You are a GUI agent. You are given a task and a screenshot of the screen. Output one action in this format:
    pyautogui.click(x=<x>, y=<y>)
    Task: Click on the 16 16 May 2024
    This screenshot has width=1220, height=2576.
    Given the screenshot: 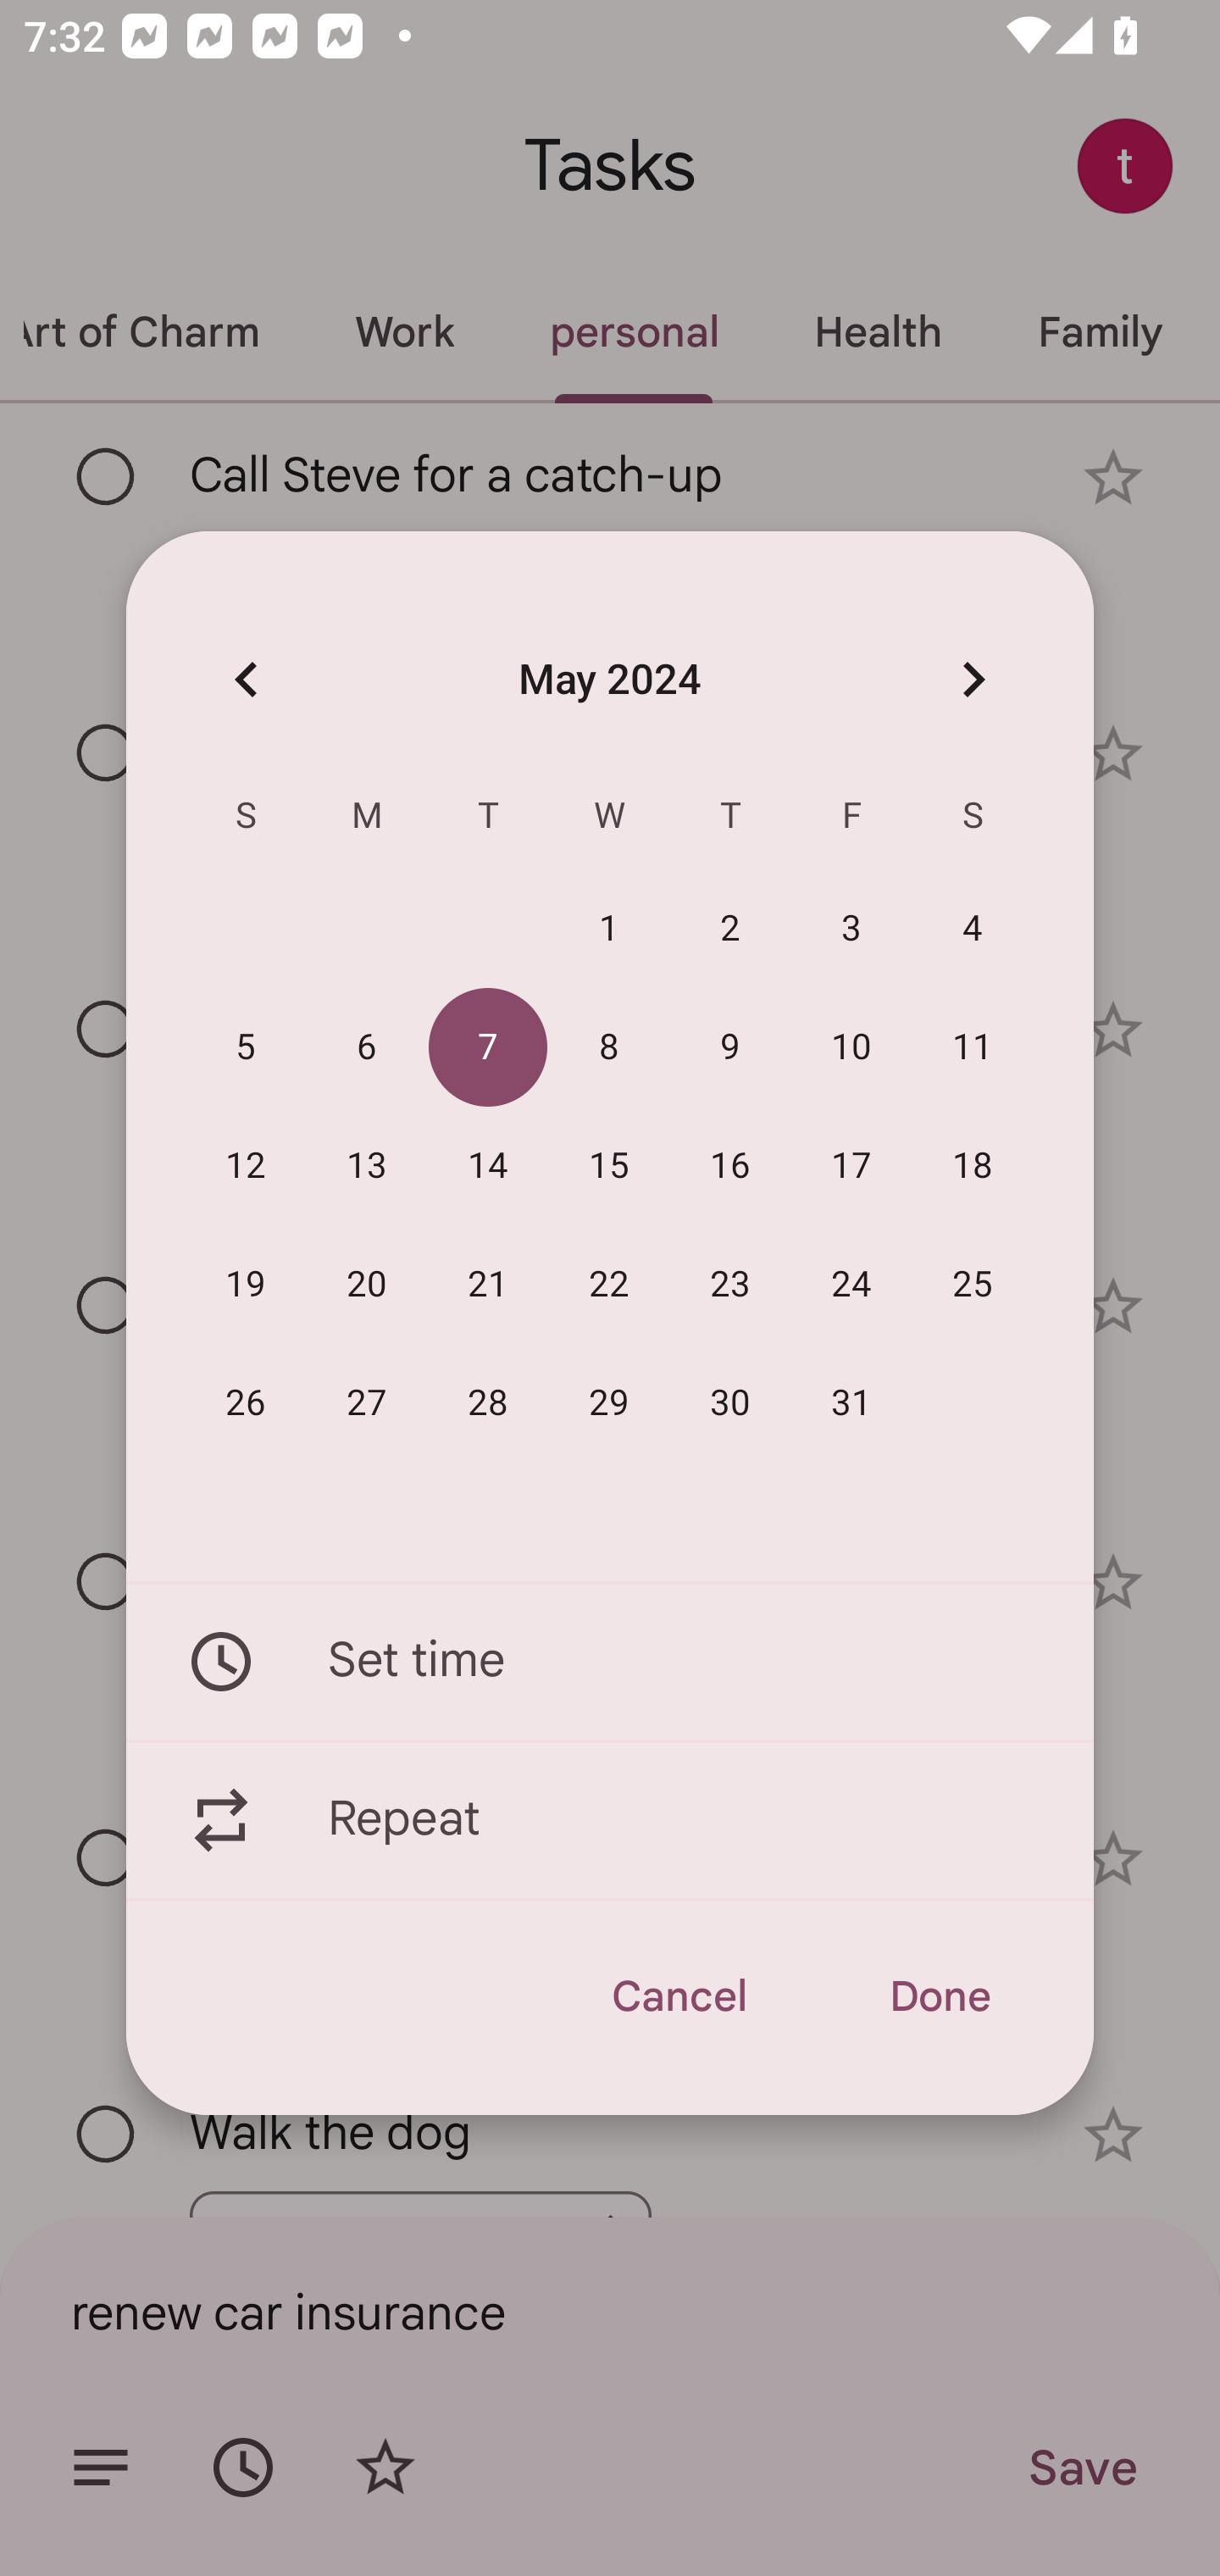 What is the action you would take?
    pyautogui.click(x=730, y=1167)
    